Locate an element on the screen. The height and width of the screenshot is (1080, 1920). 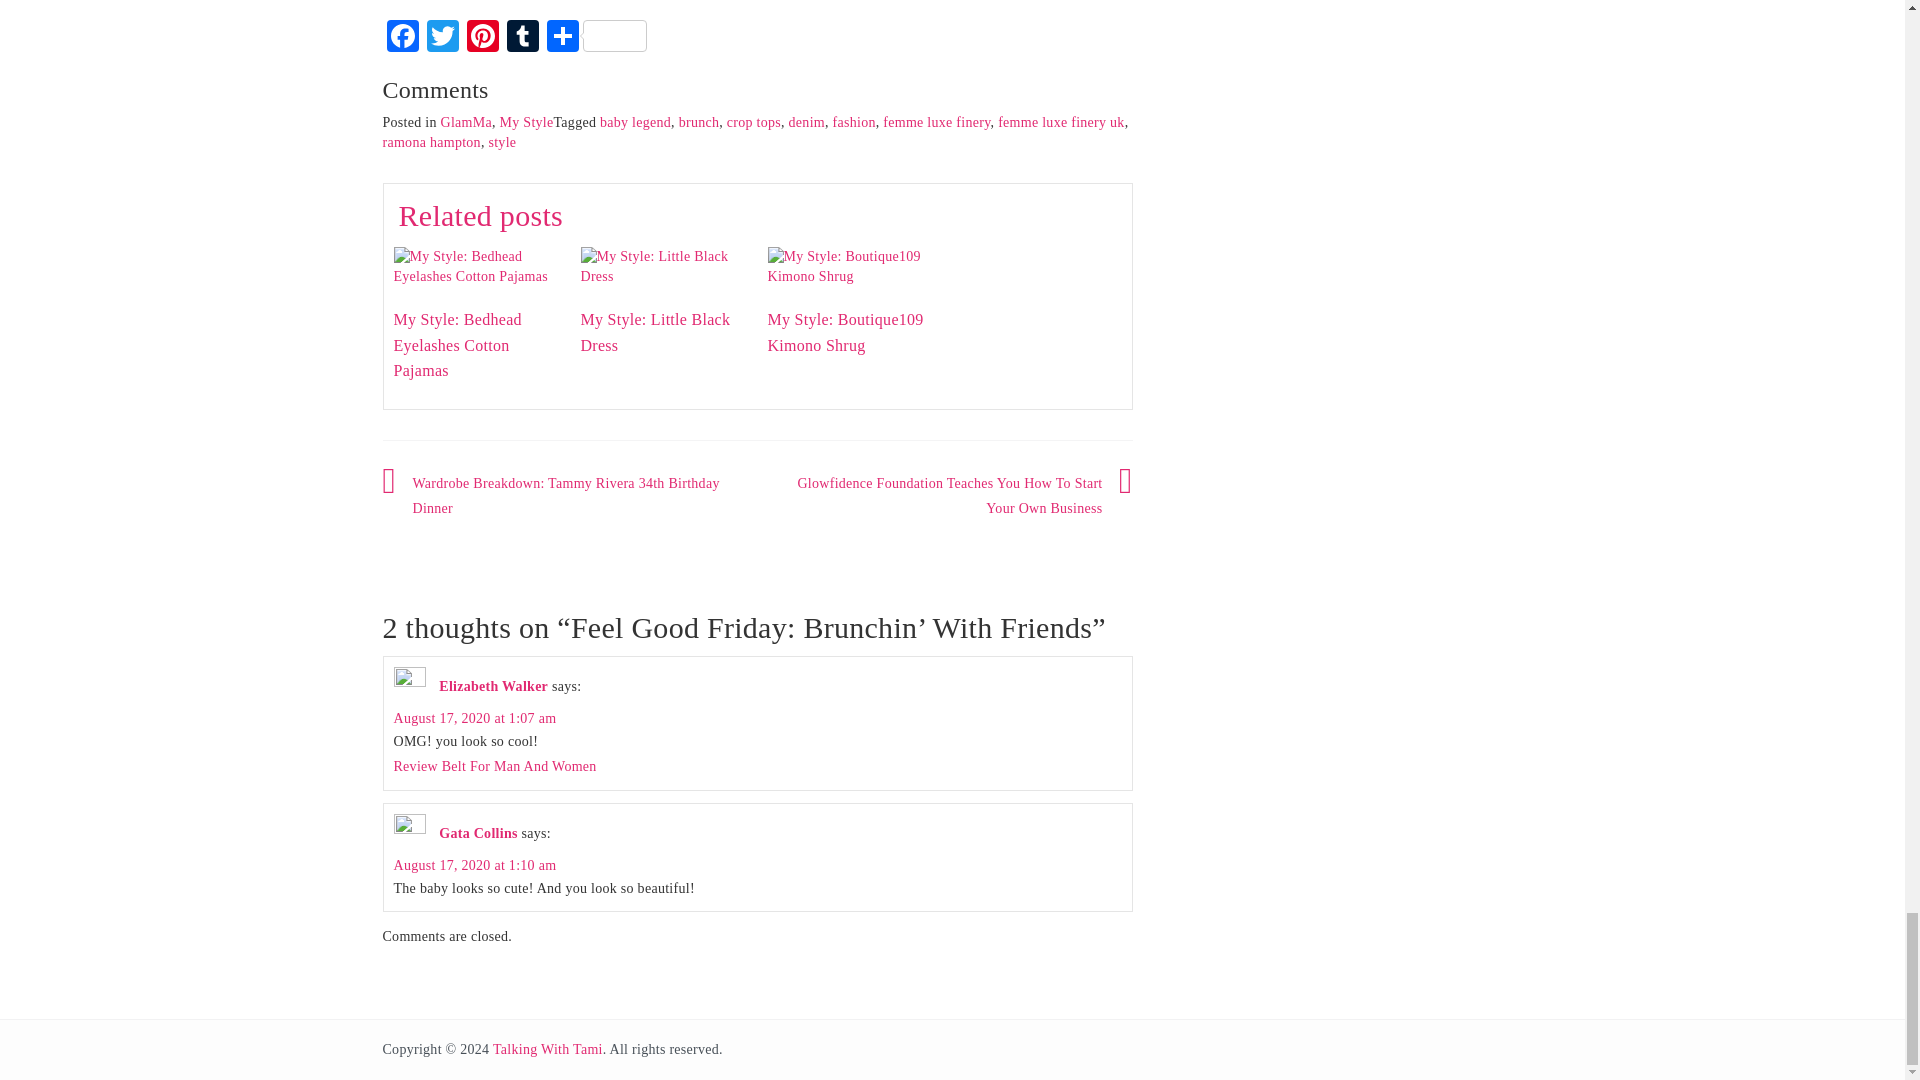
My Style: Little Black Dress is located at coordinates (662, 266).